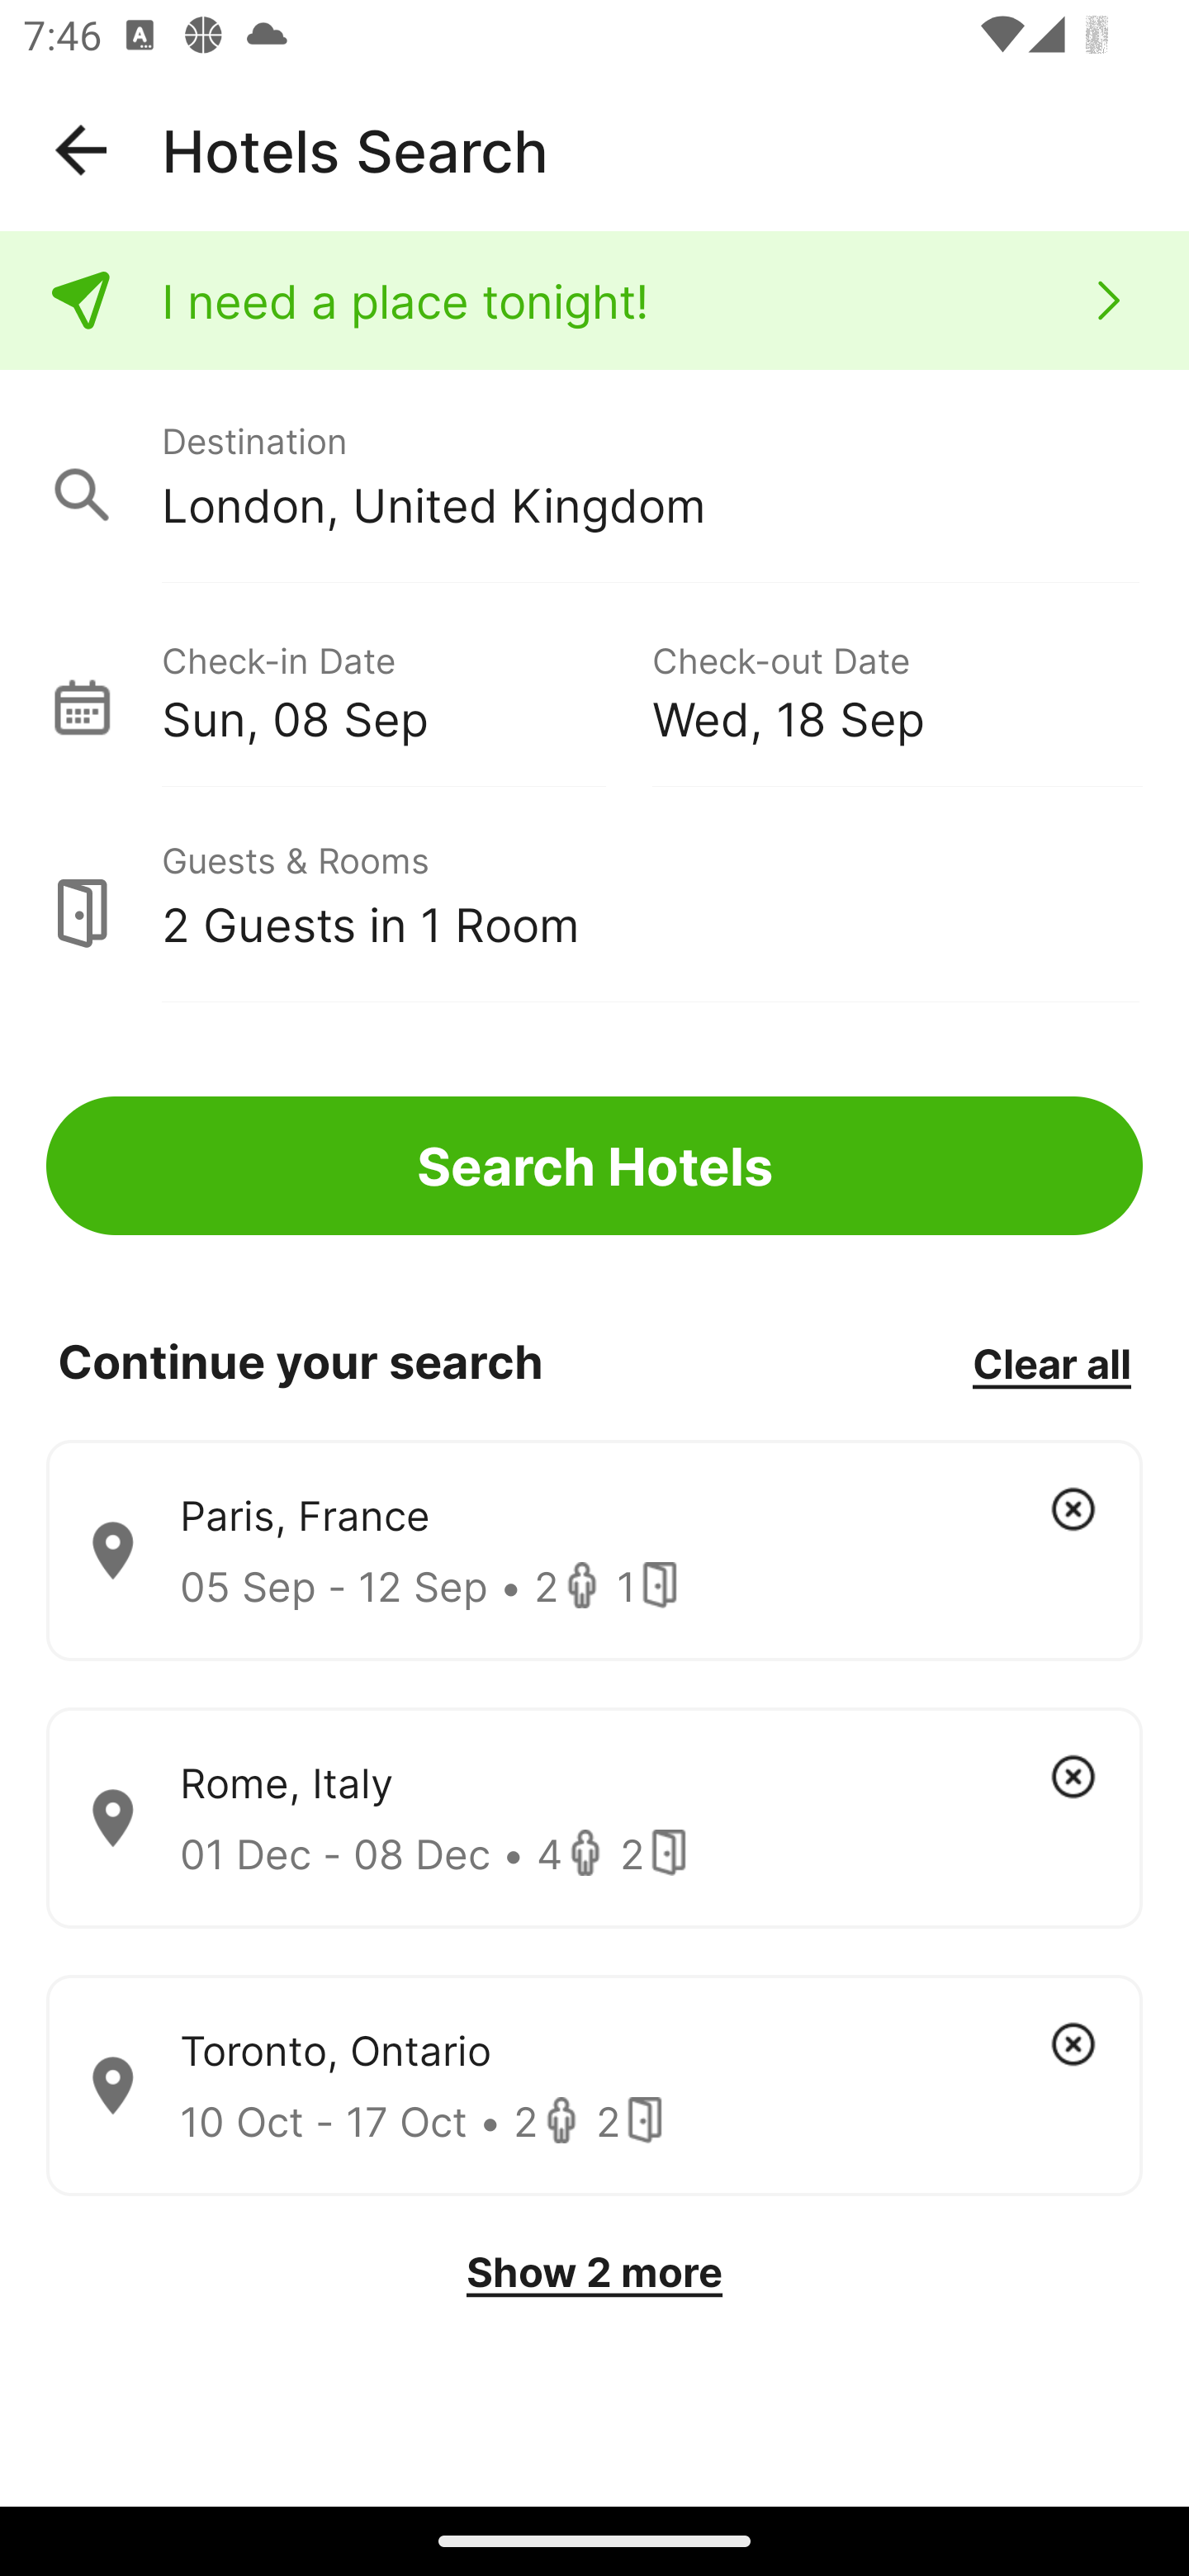  What do you see at coordinates (594, 1551) in the screenshot?
I see `Paris, France 05 Sep - 12 Sep • 2  1 ` at bounding box center [594, 1551].